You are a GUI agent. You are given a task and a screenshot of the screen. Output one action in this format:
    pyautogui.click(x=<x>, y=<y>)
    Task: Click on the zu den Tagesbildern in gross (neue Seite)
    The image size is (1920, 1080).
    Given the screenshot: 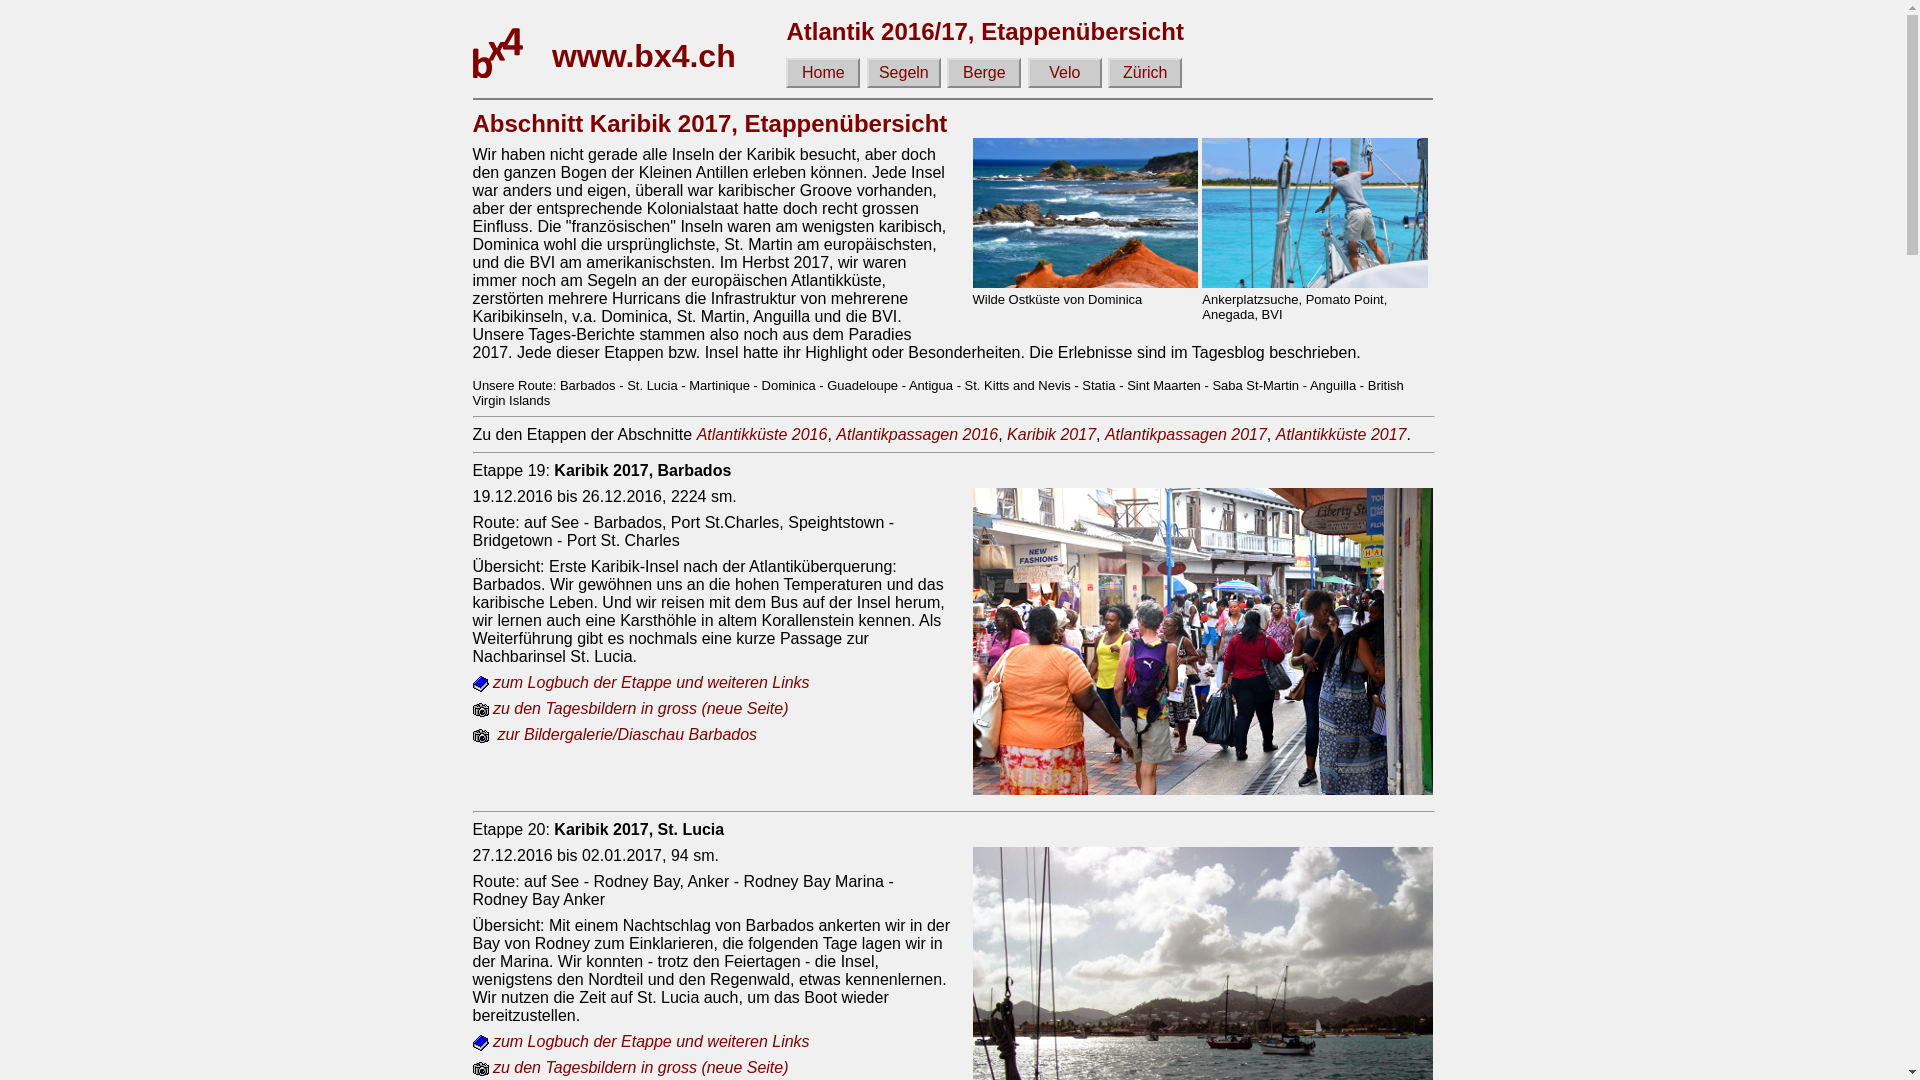 What is the action you would take?
    pyautogui.click(x=630, y=708)
    